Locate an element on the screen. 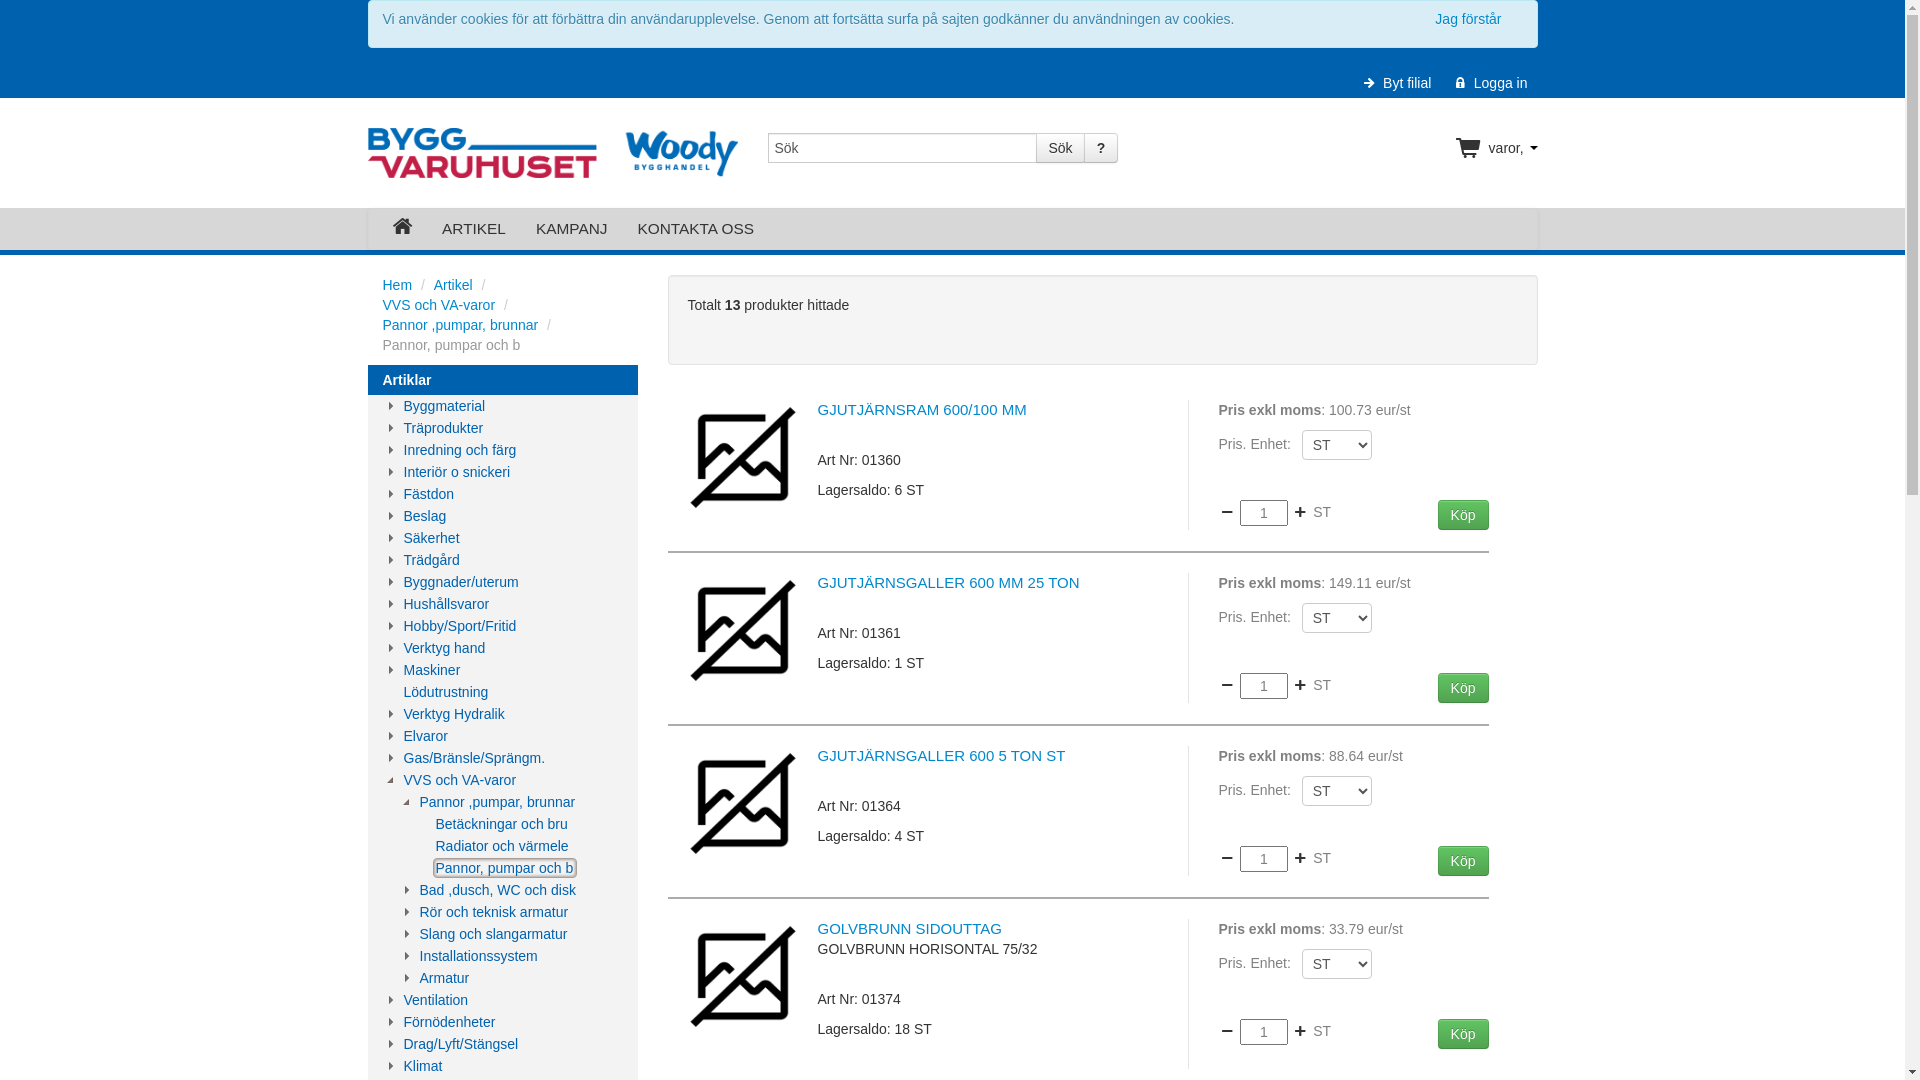  ARTIKEL is located at coordinates (474, 229).